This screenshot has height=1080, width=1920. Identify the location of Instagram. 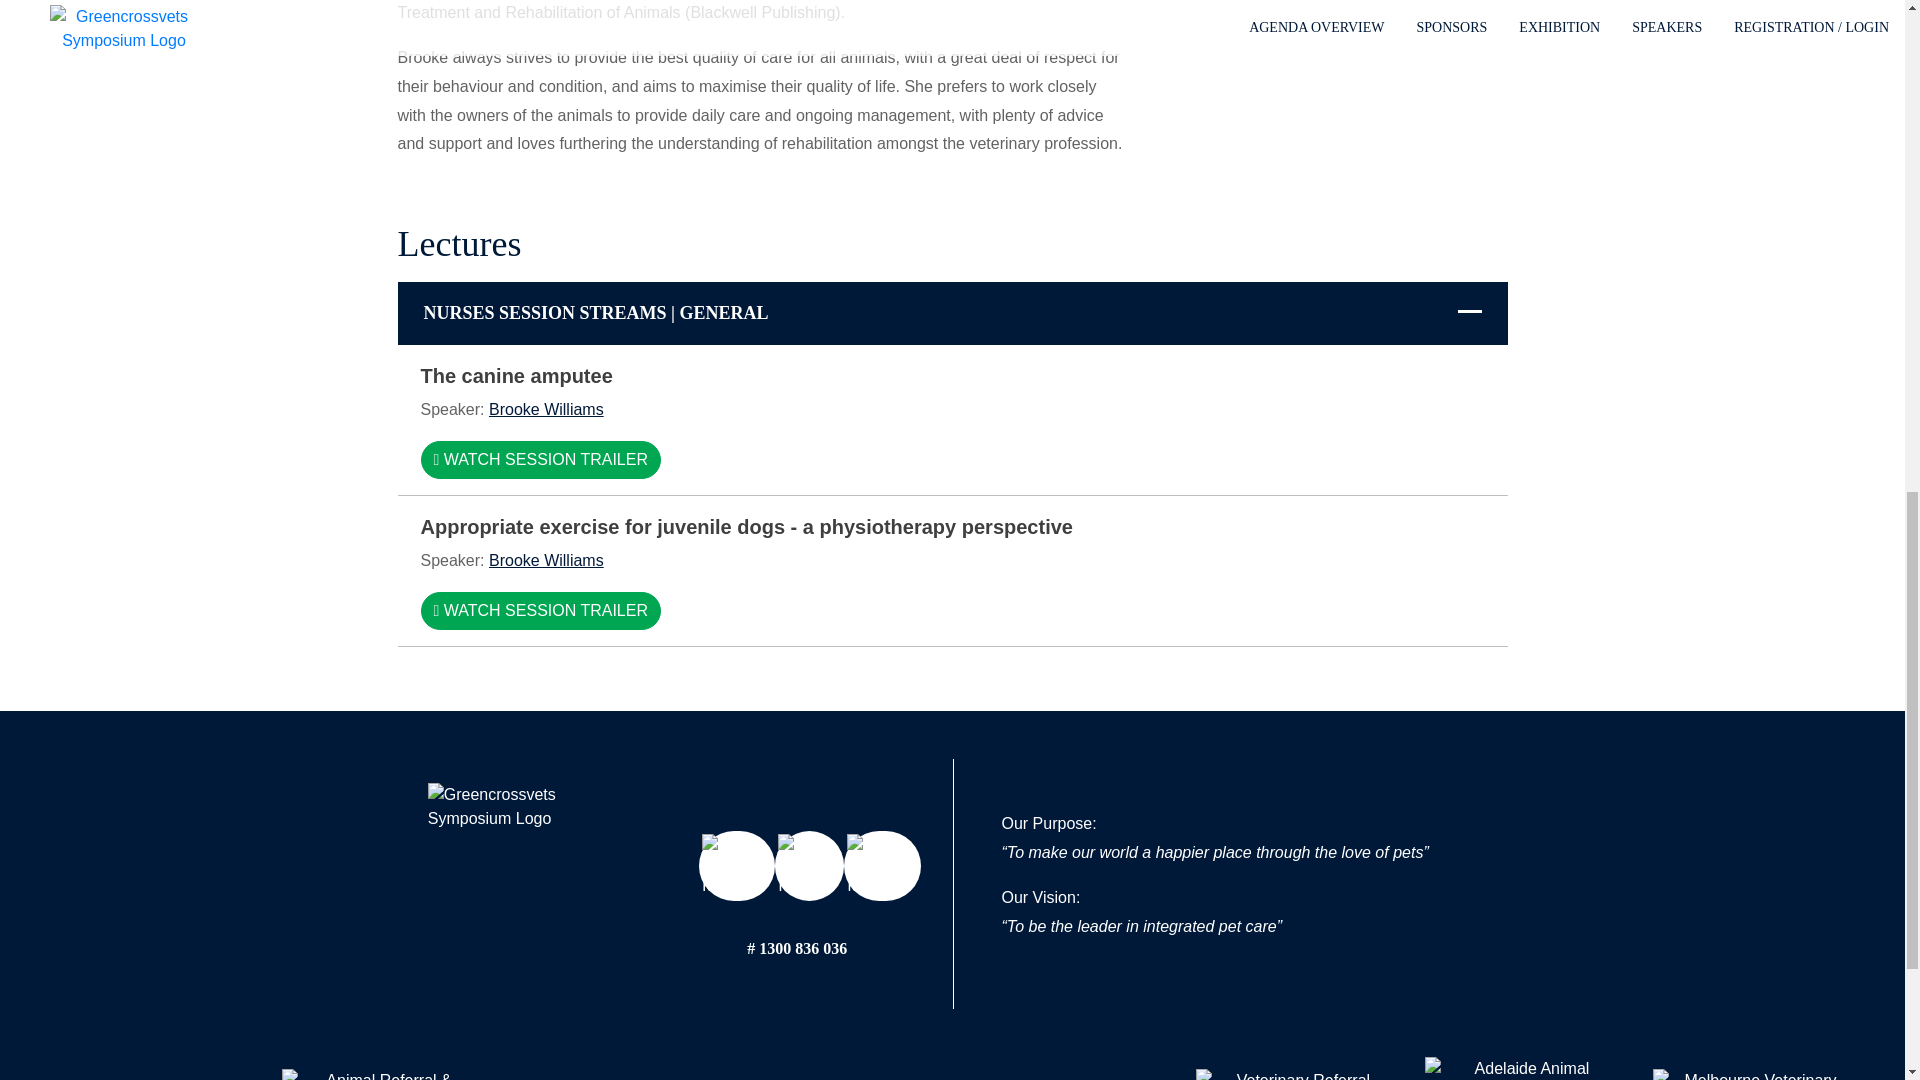
(882, 865).